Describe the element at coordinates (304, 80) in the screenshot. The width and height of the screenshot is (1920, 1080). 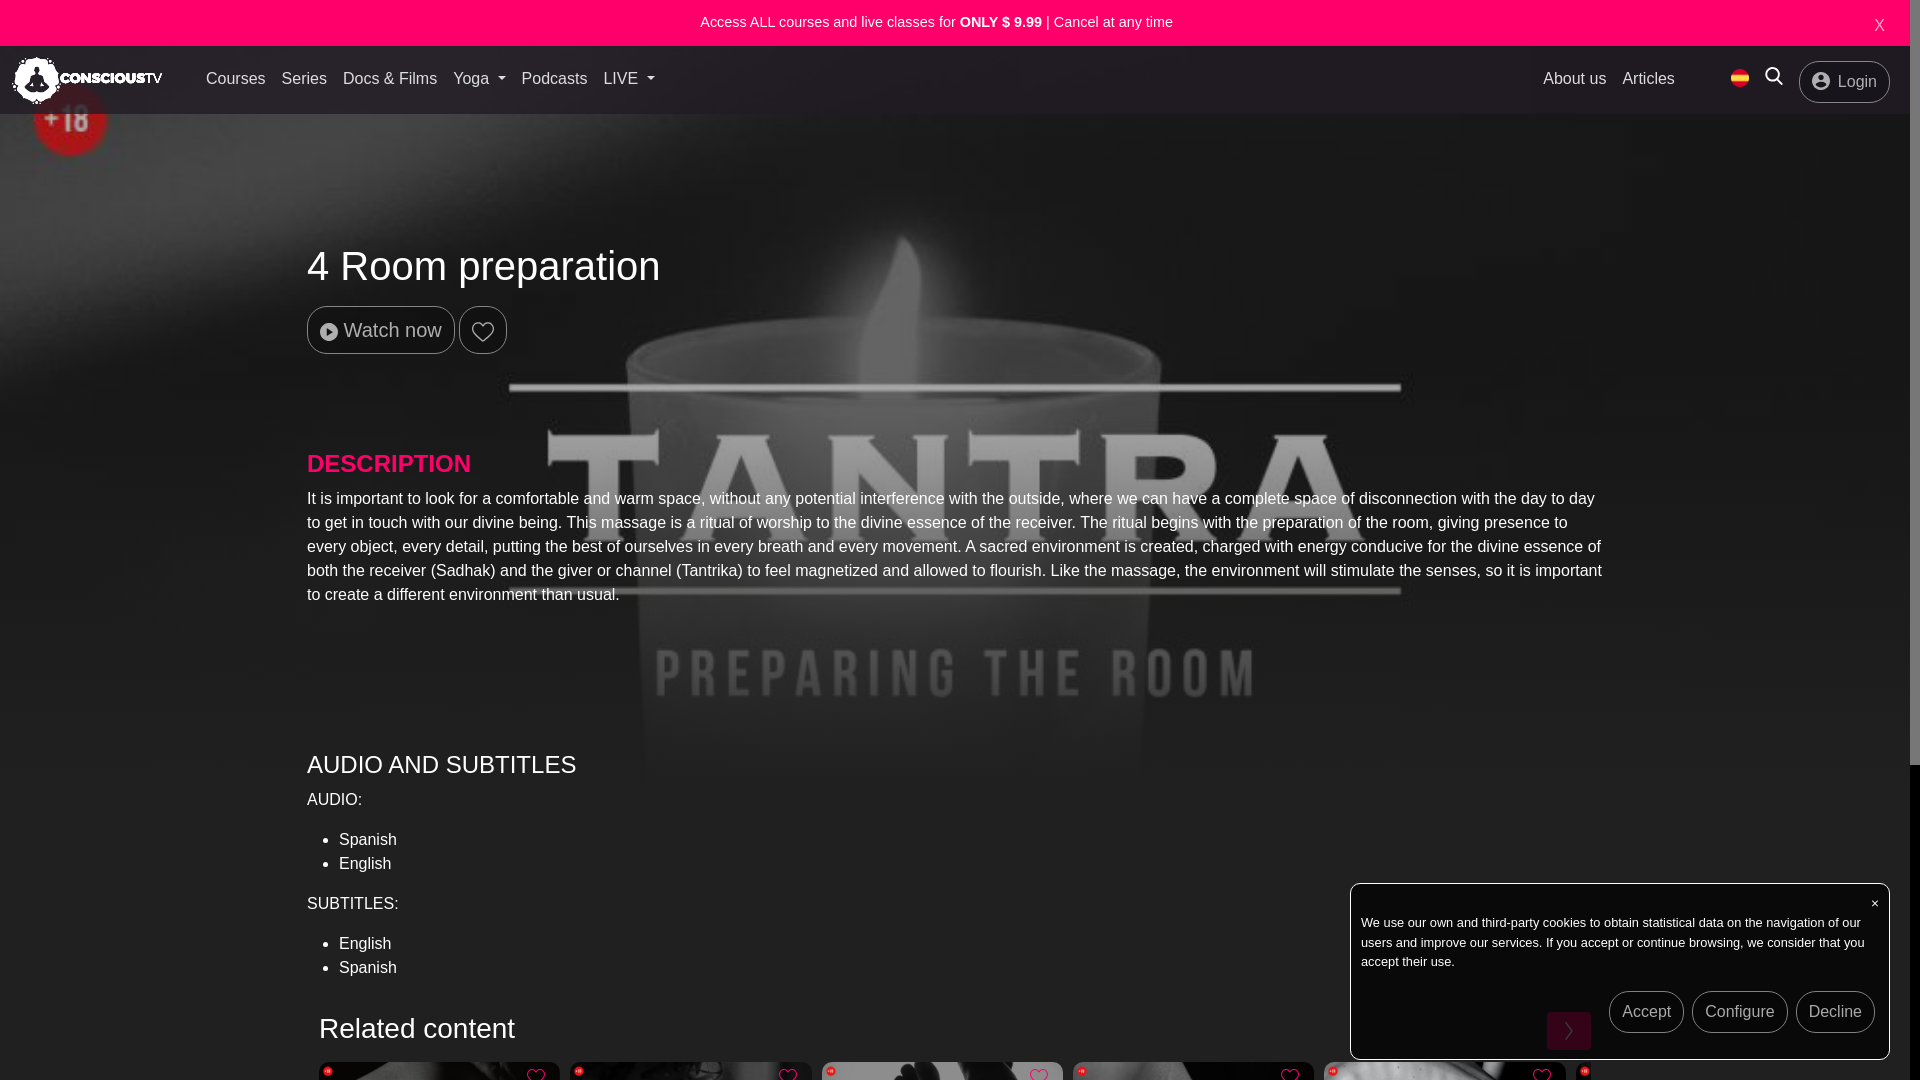
I see `Series` at that location.